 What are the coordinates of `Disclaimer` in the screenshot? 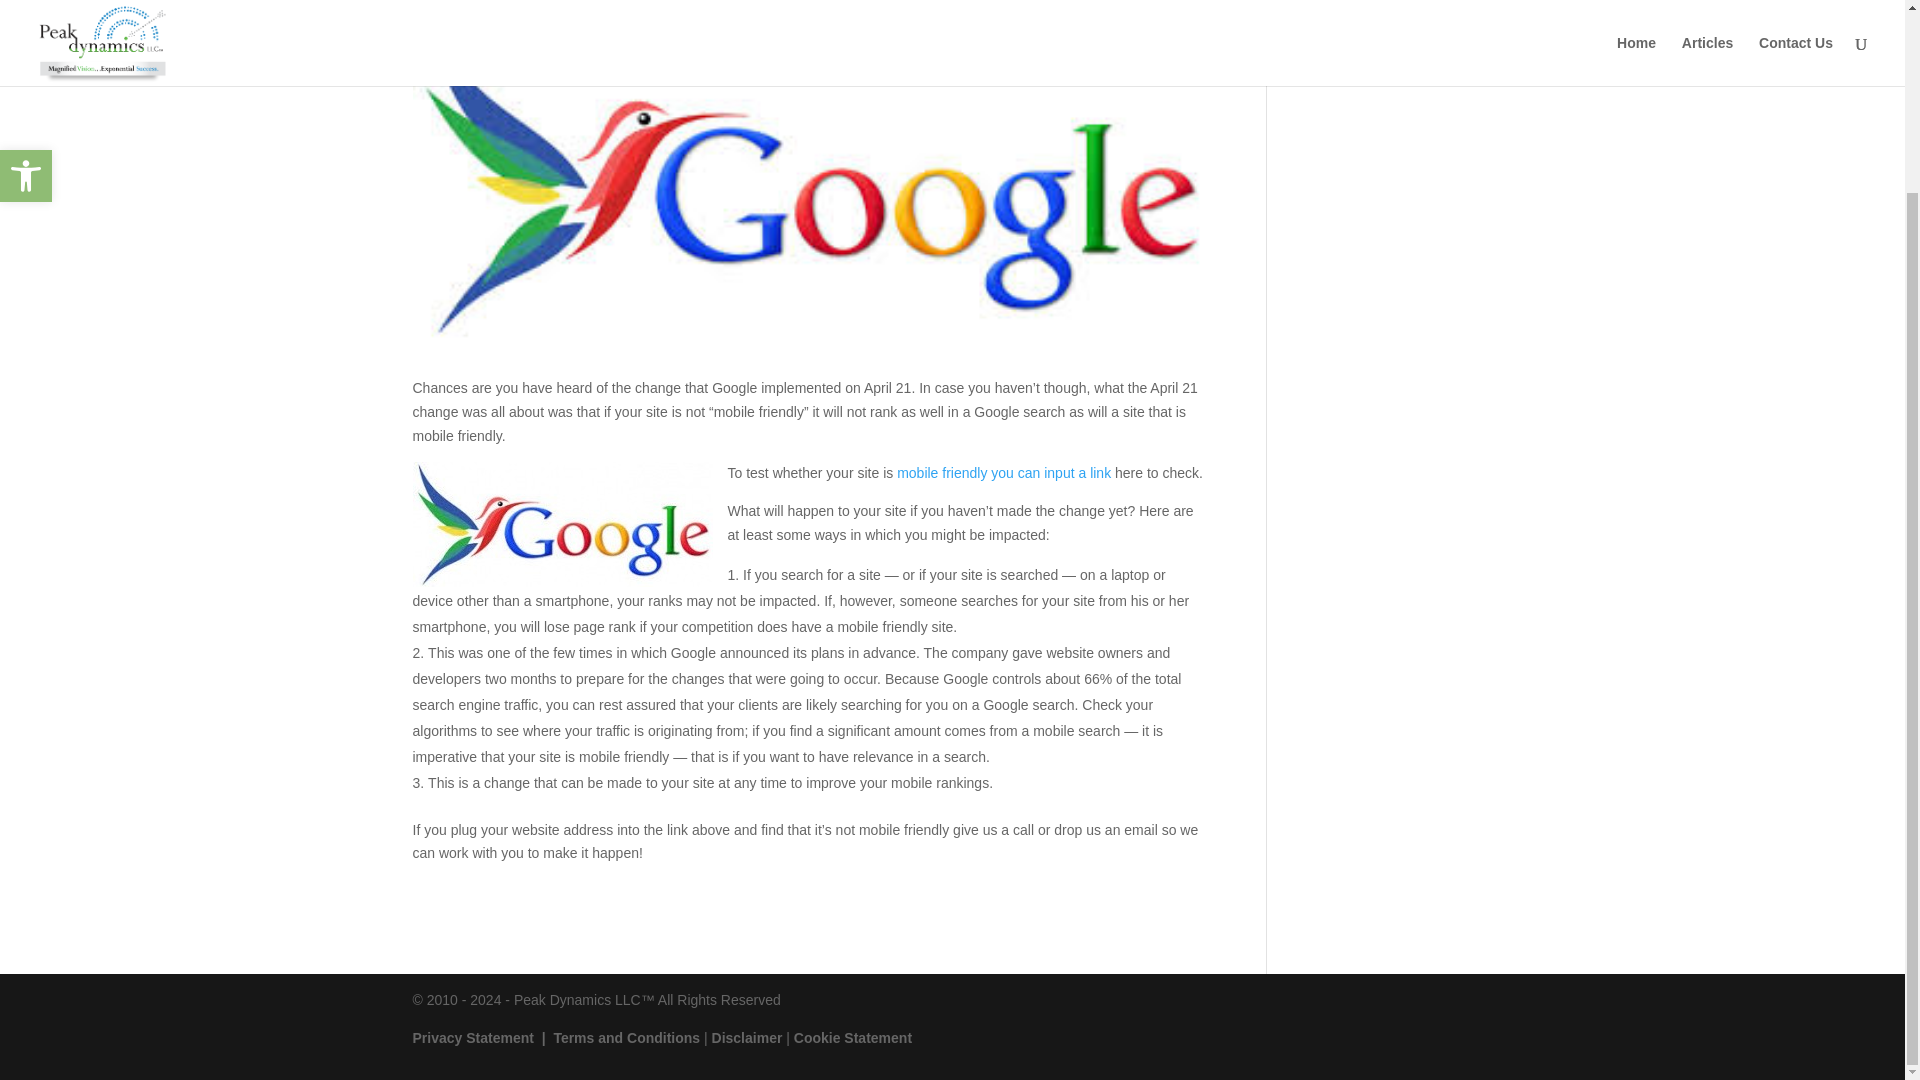 It's located at (748, 1038).